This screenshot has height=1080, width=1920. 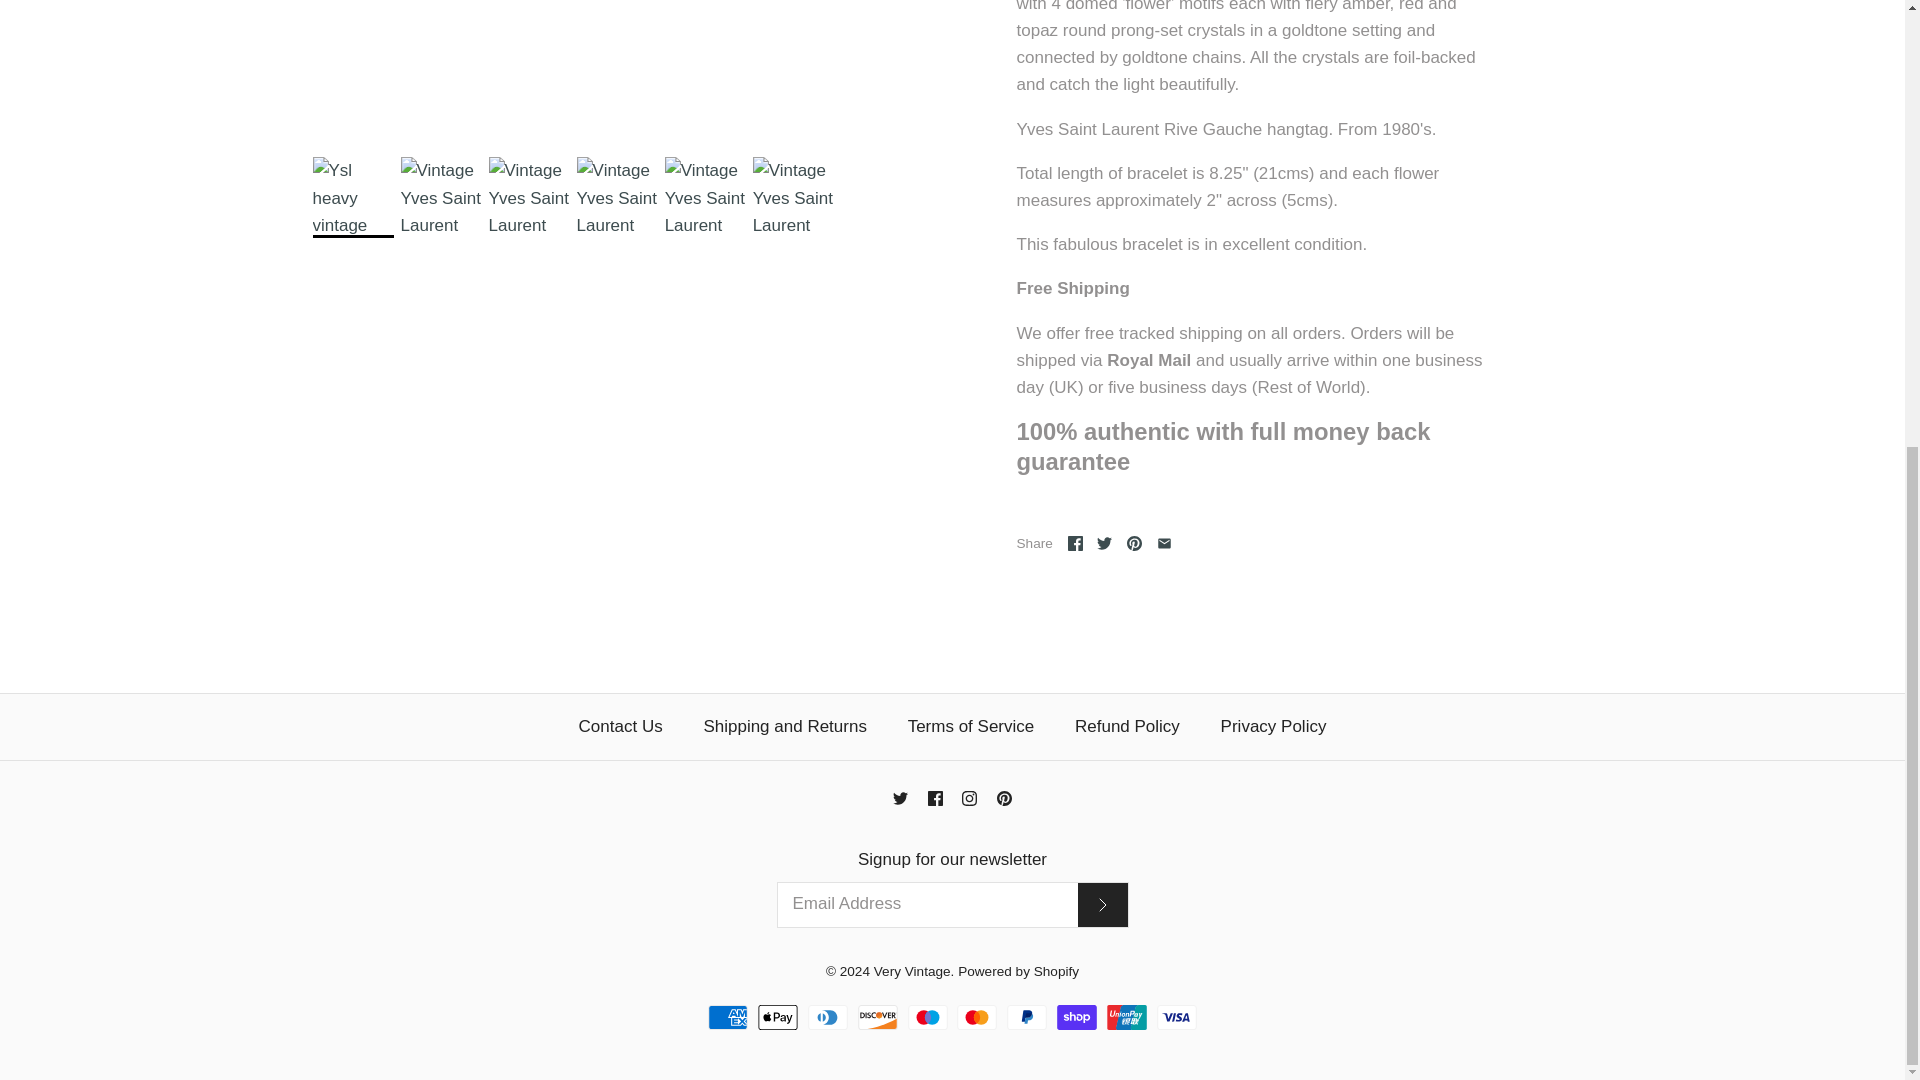 What do you see at coordinates (1104, 542) in the screenshot?
I see `Twitter` at bounding box center [1104, 542].